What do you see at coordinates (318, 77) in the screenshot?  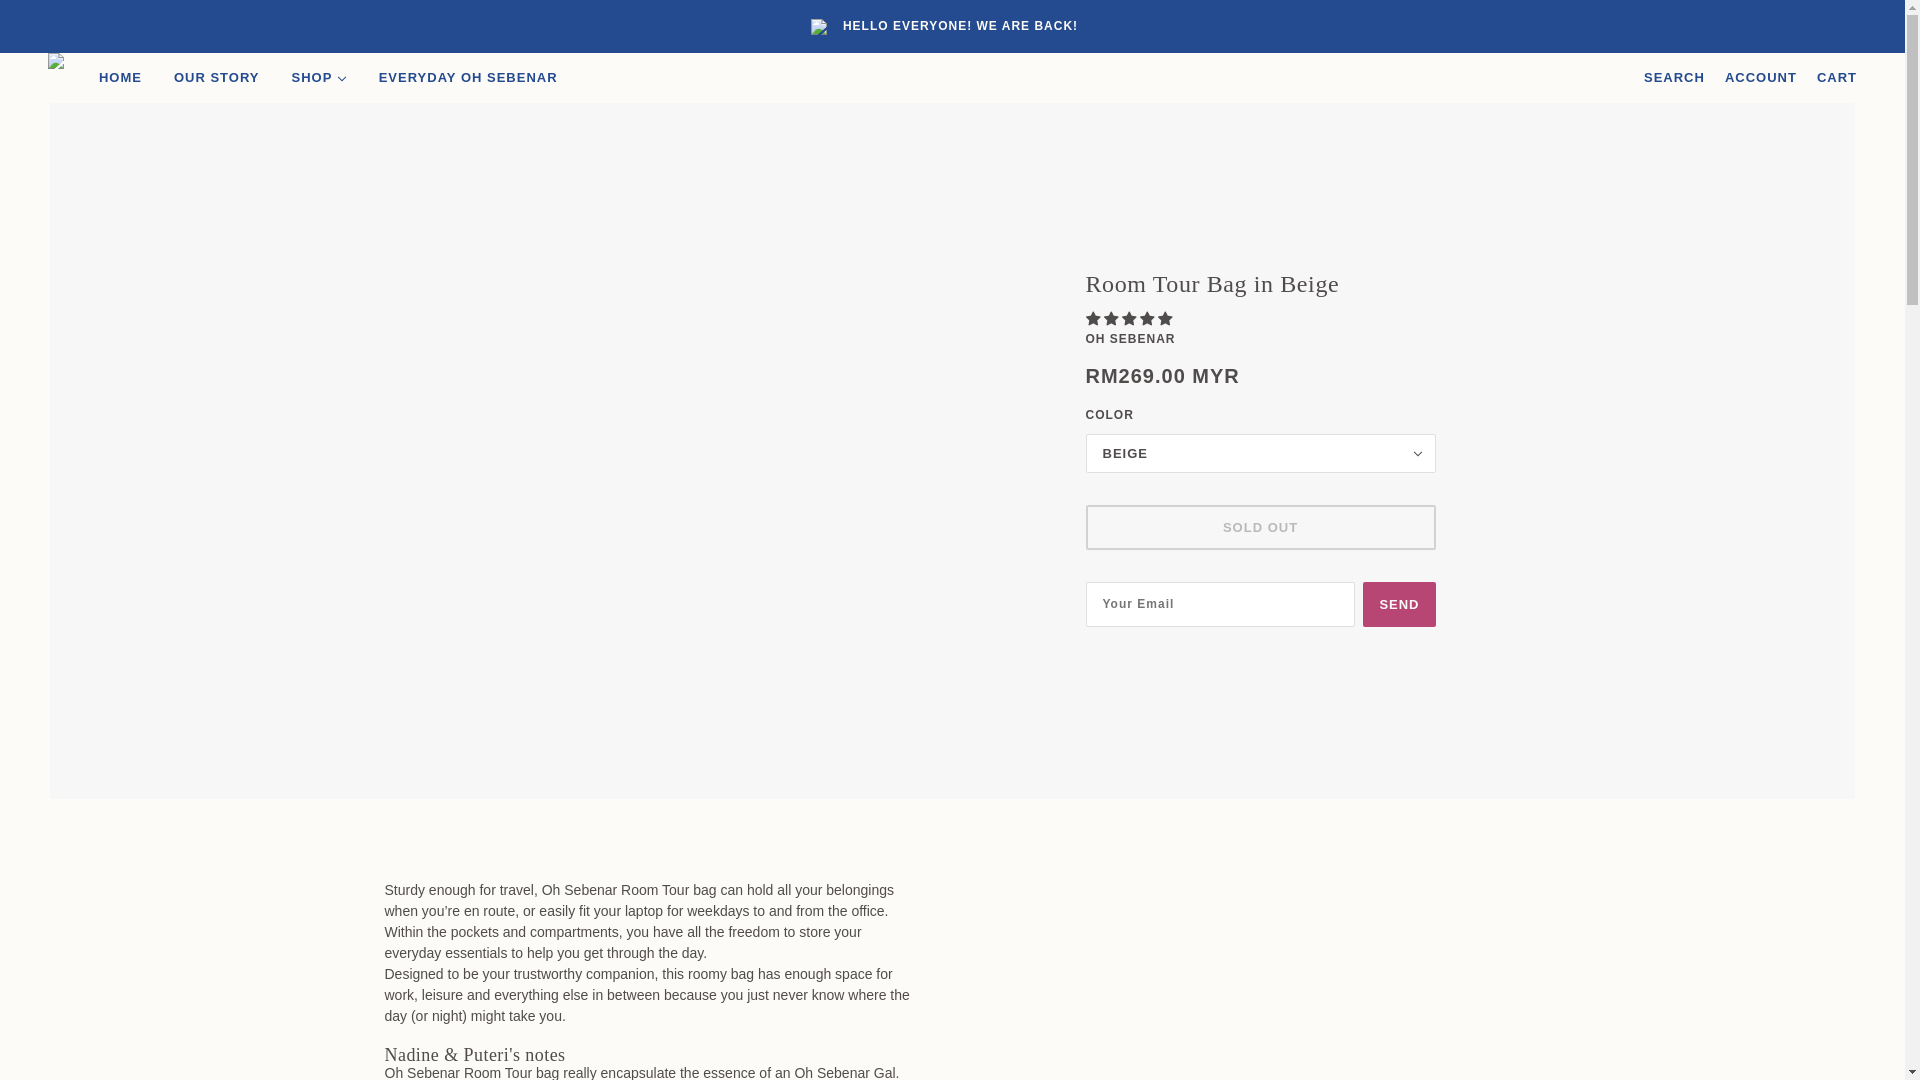 I see `SHOP` at bounding box center [318, 77].